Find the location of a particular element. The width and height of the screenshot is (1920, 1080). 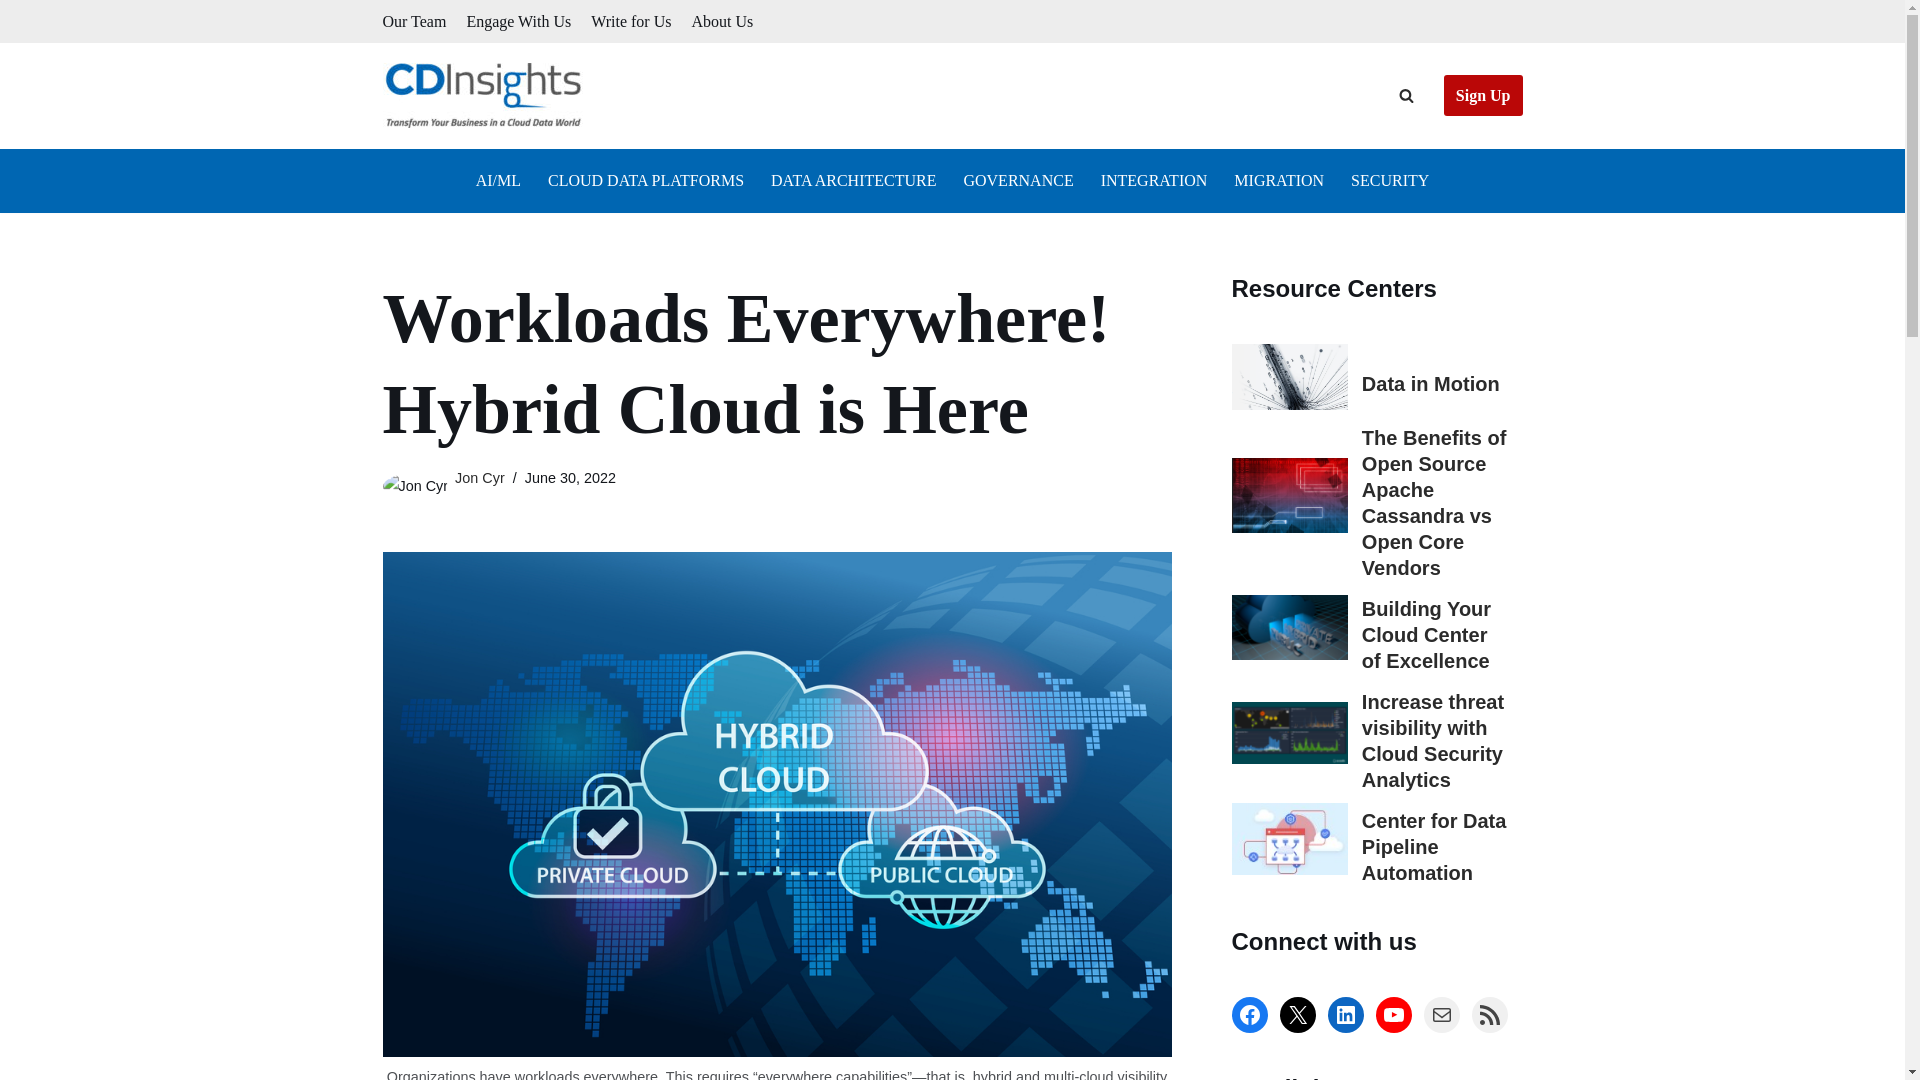

Write for Us is located at coordinates (630, 20).